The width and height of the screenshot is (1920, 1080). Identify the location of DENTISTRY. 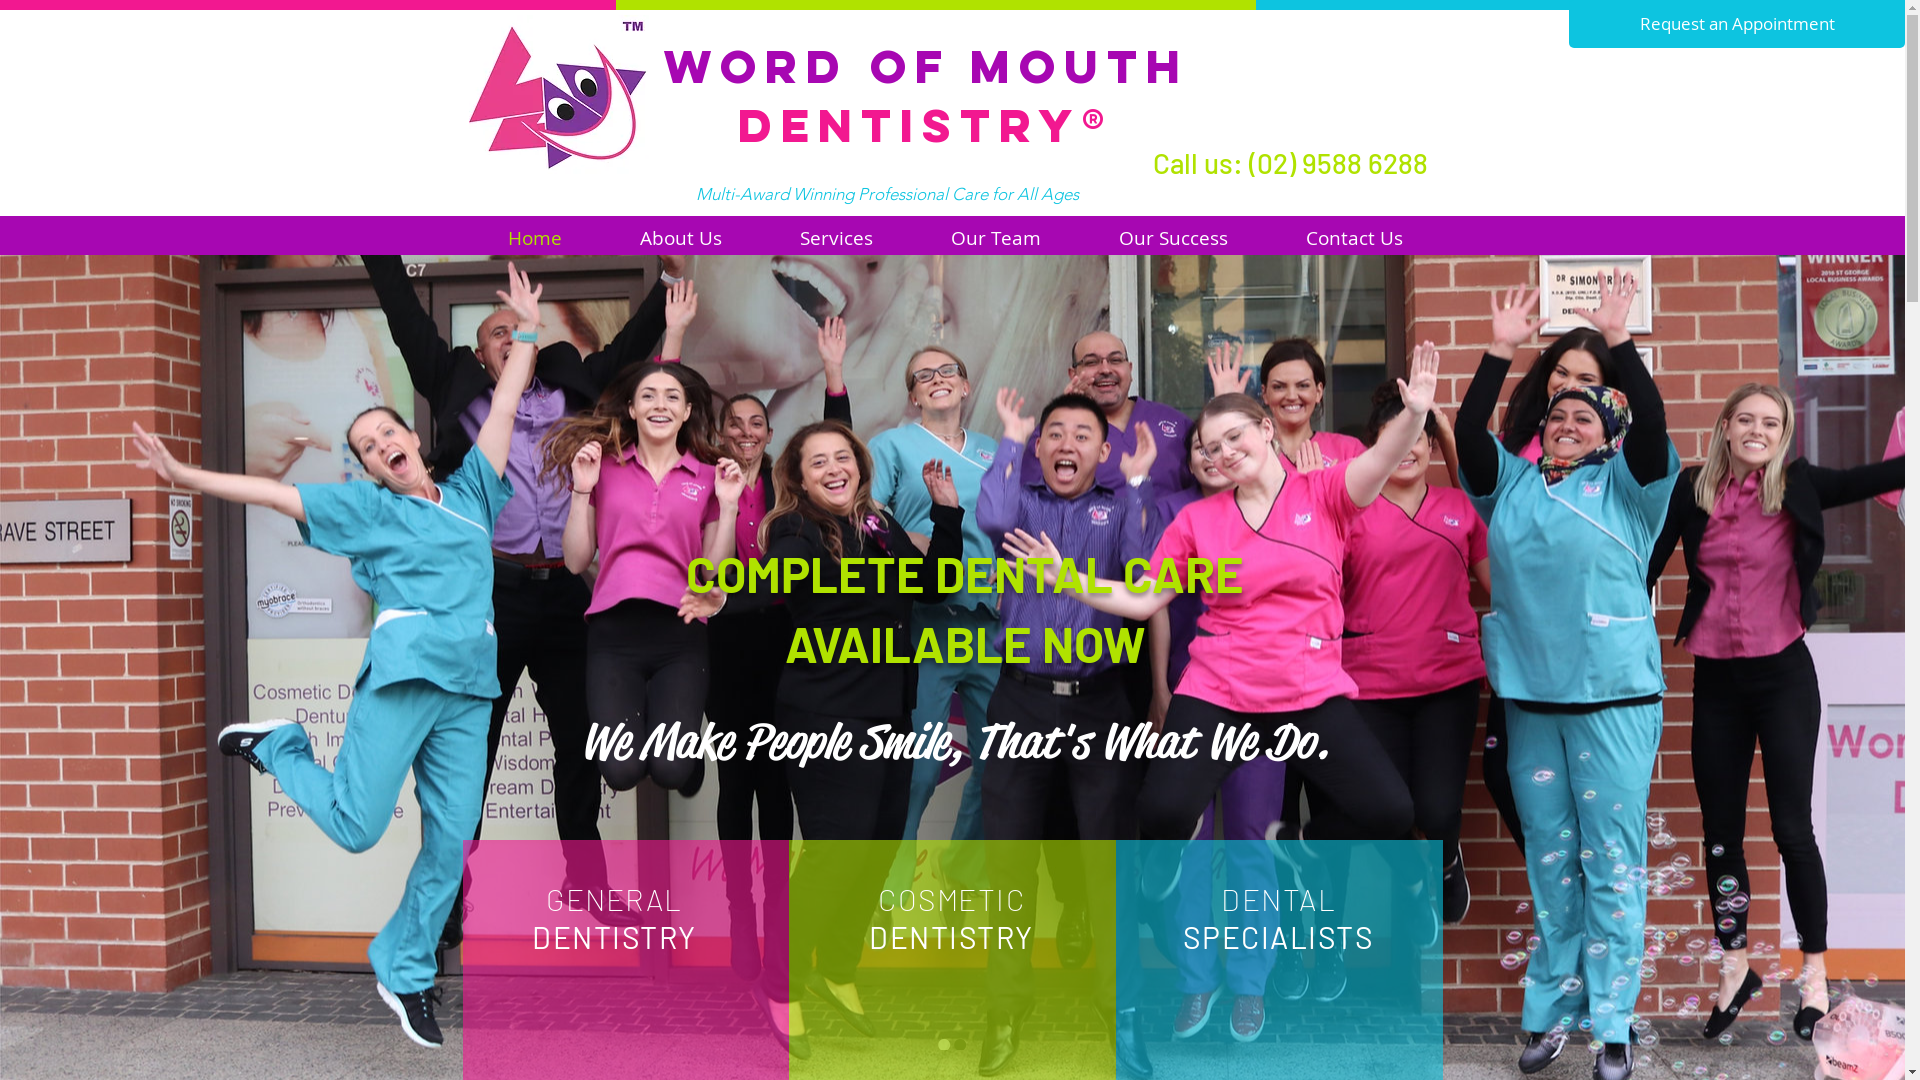
(614, 937).